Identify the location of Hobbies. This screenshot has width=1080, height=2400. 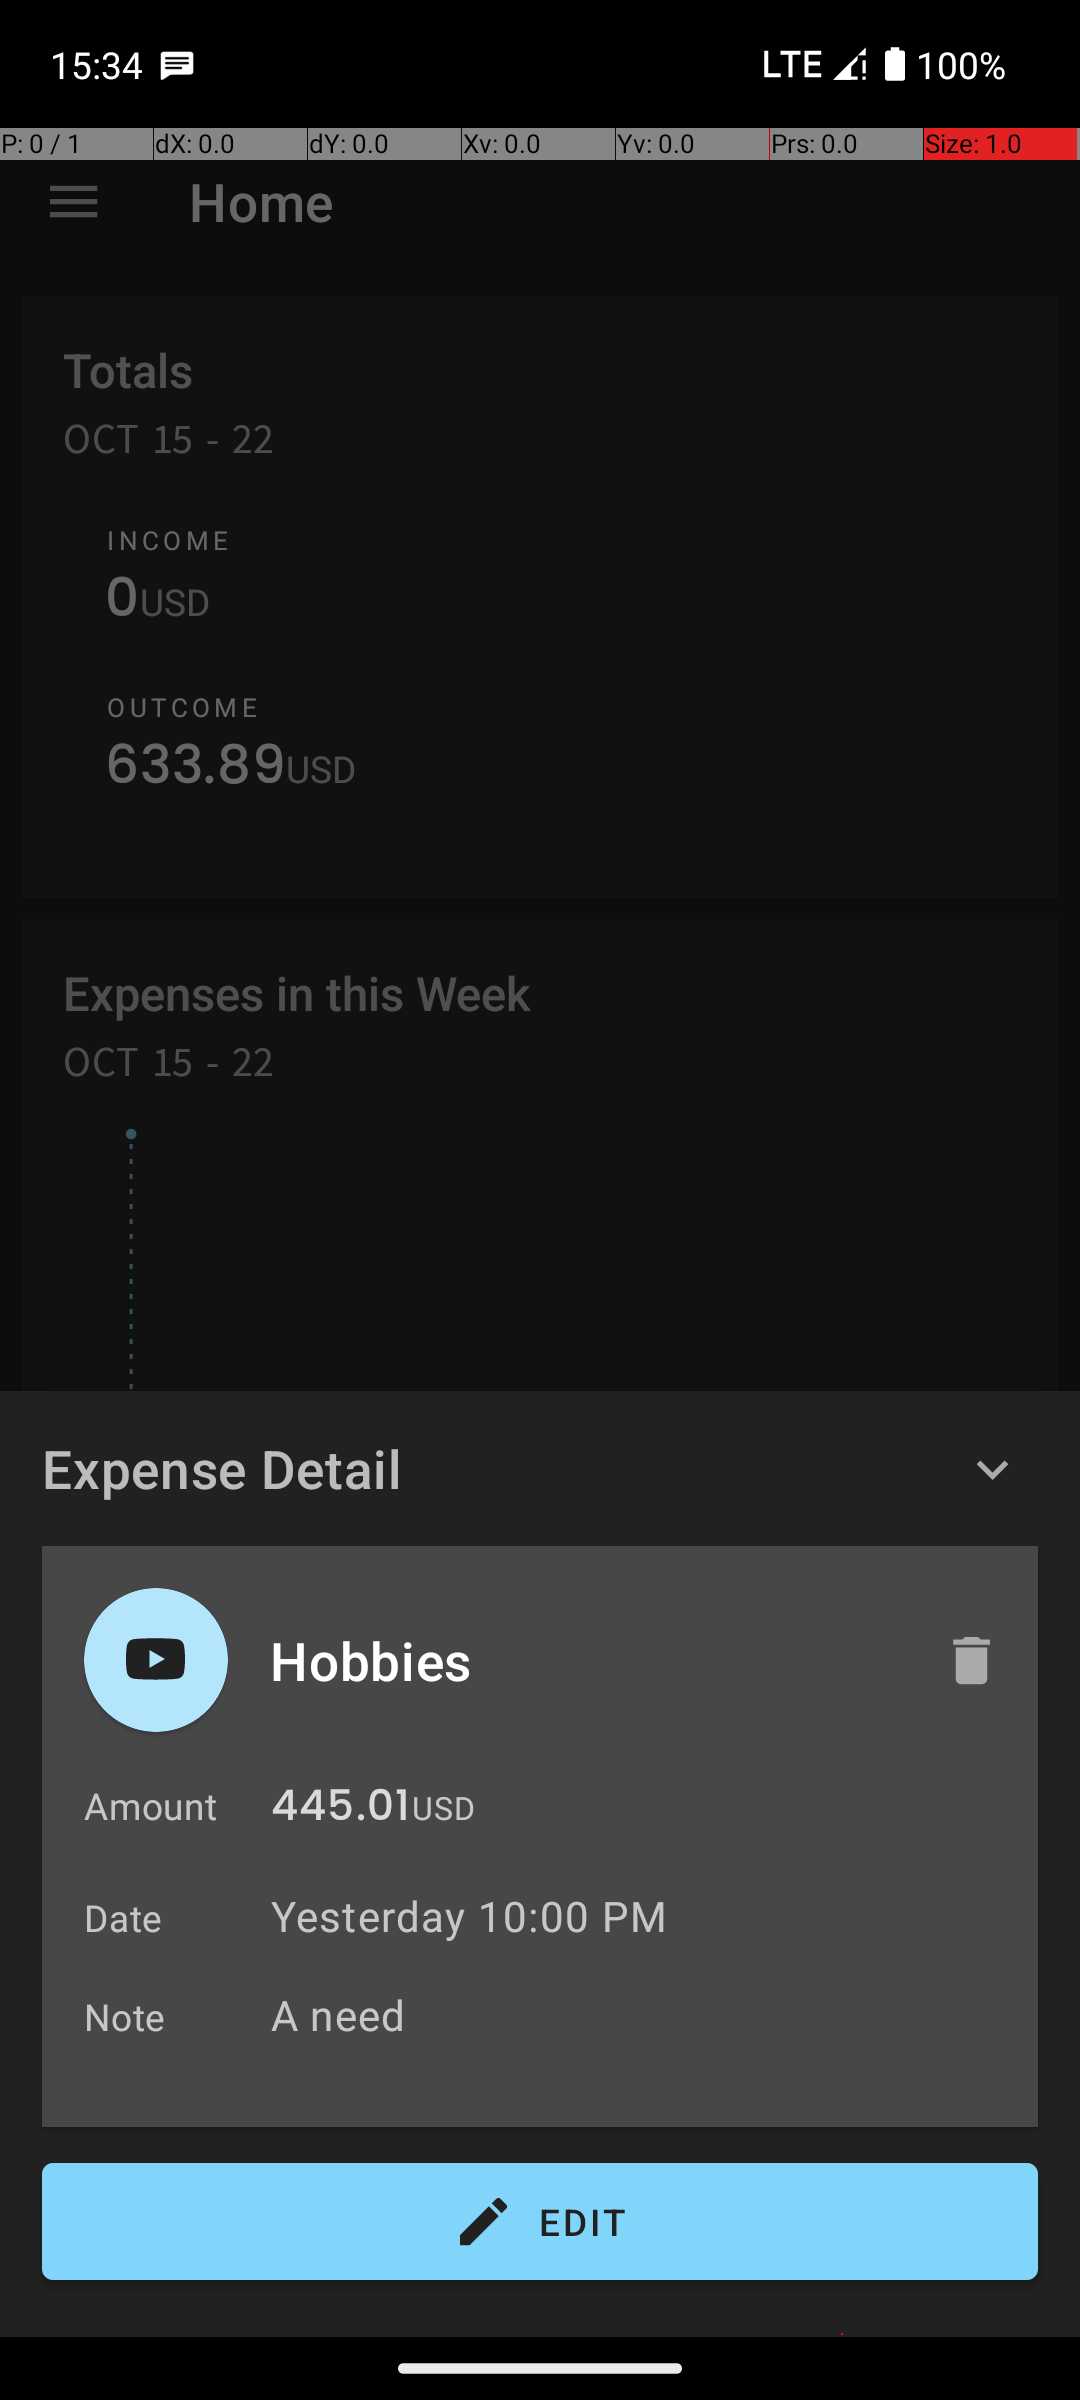
(587, 1660).